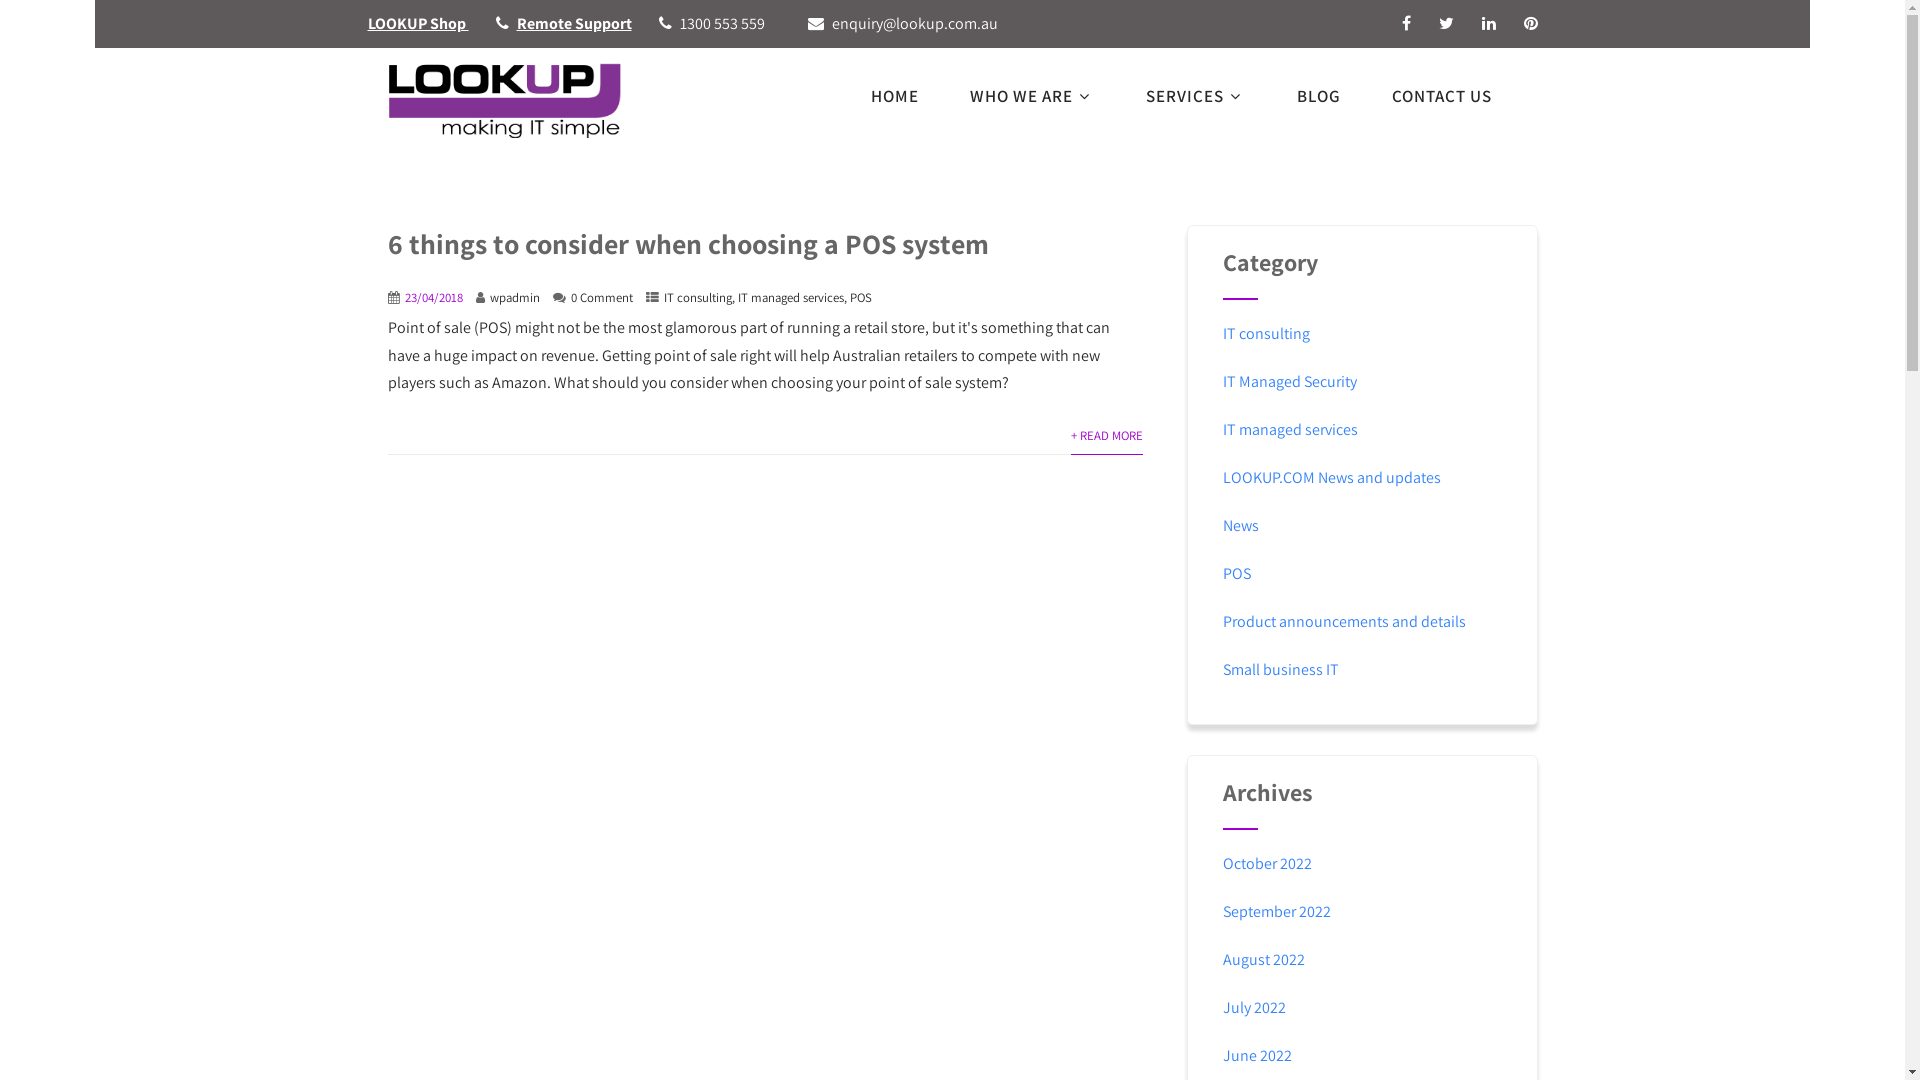  What do you see at coordinates (1254, 1007) in the screenshot?
I see `July 2022` at bounding box center [1254, 1007].